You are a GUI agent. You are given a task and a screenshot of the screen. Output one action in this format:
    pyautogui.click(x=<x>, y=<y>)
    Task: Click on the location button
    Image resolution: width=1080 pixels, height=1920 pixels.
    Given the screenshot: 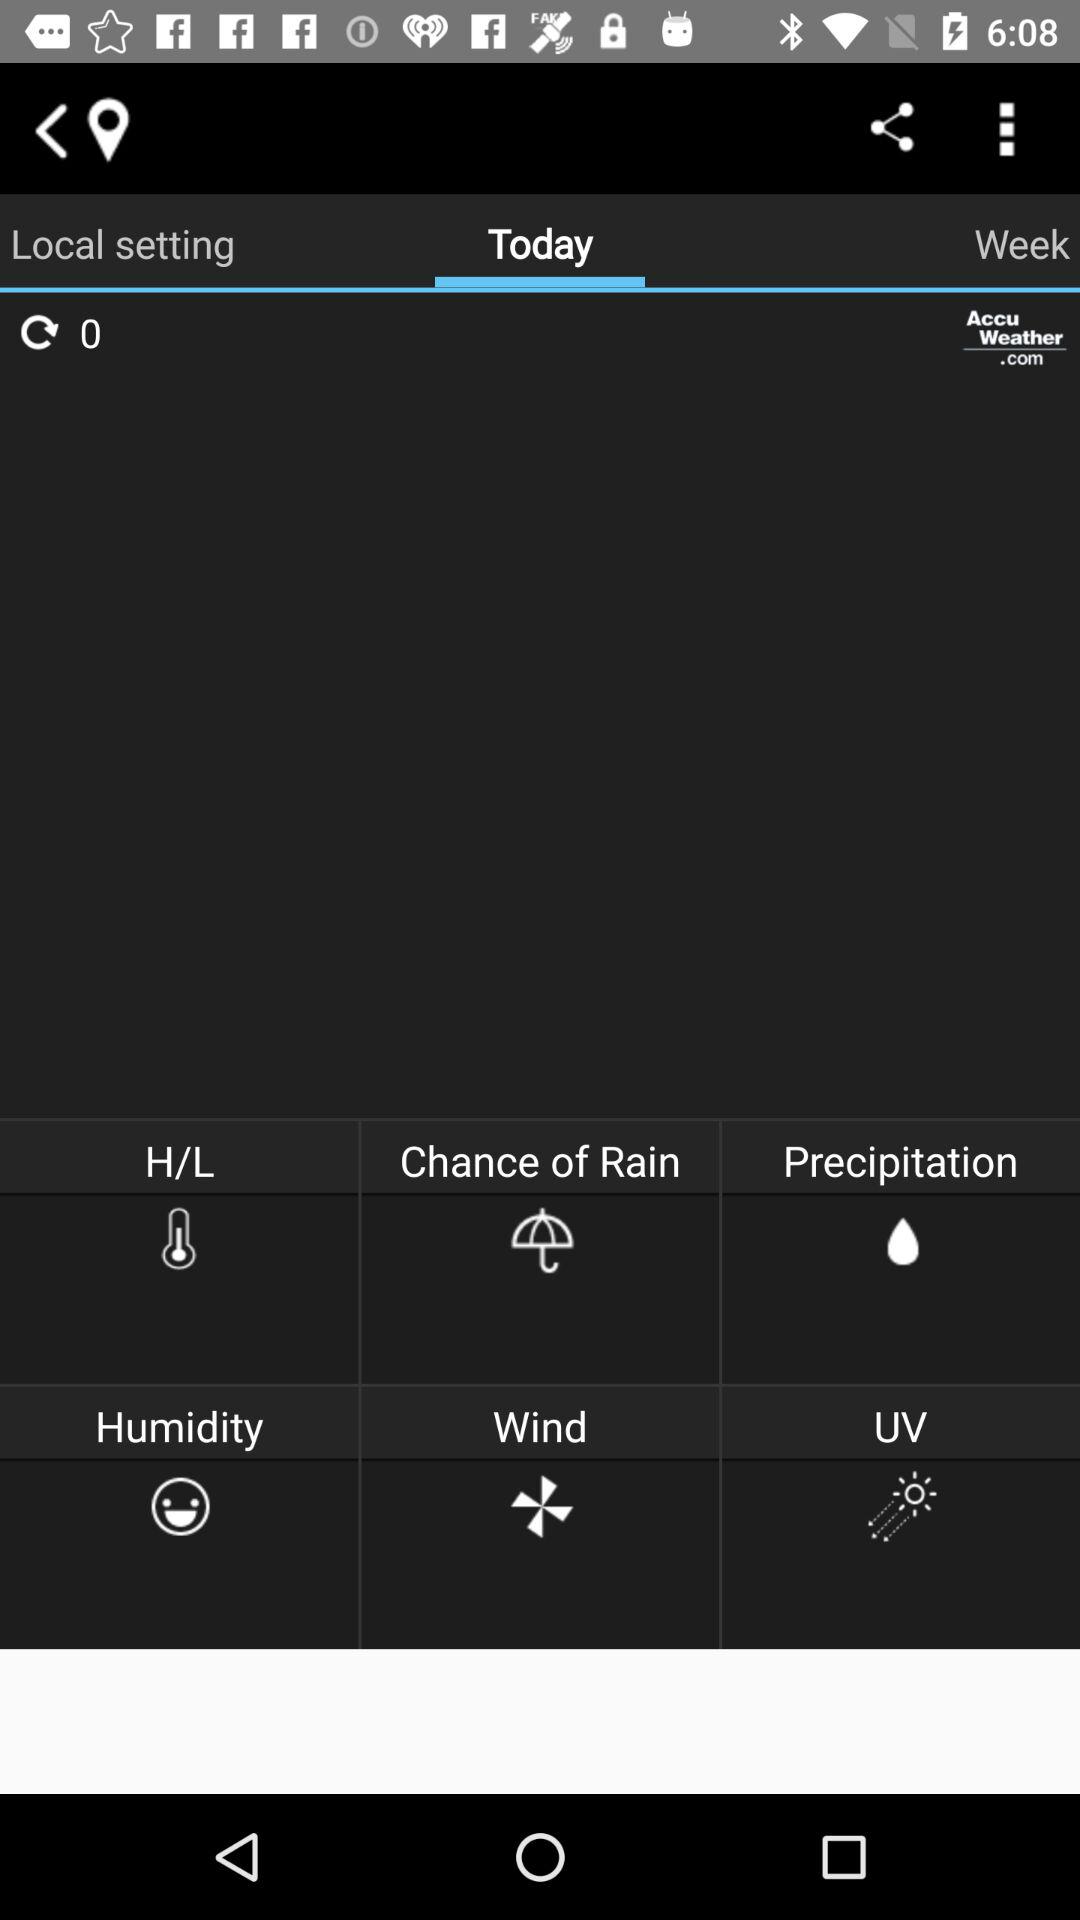 What is the action you would take?
    pyautogui.click(x=107, y=128)
    